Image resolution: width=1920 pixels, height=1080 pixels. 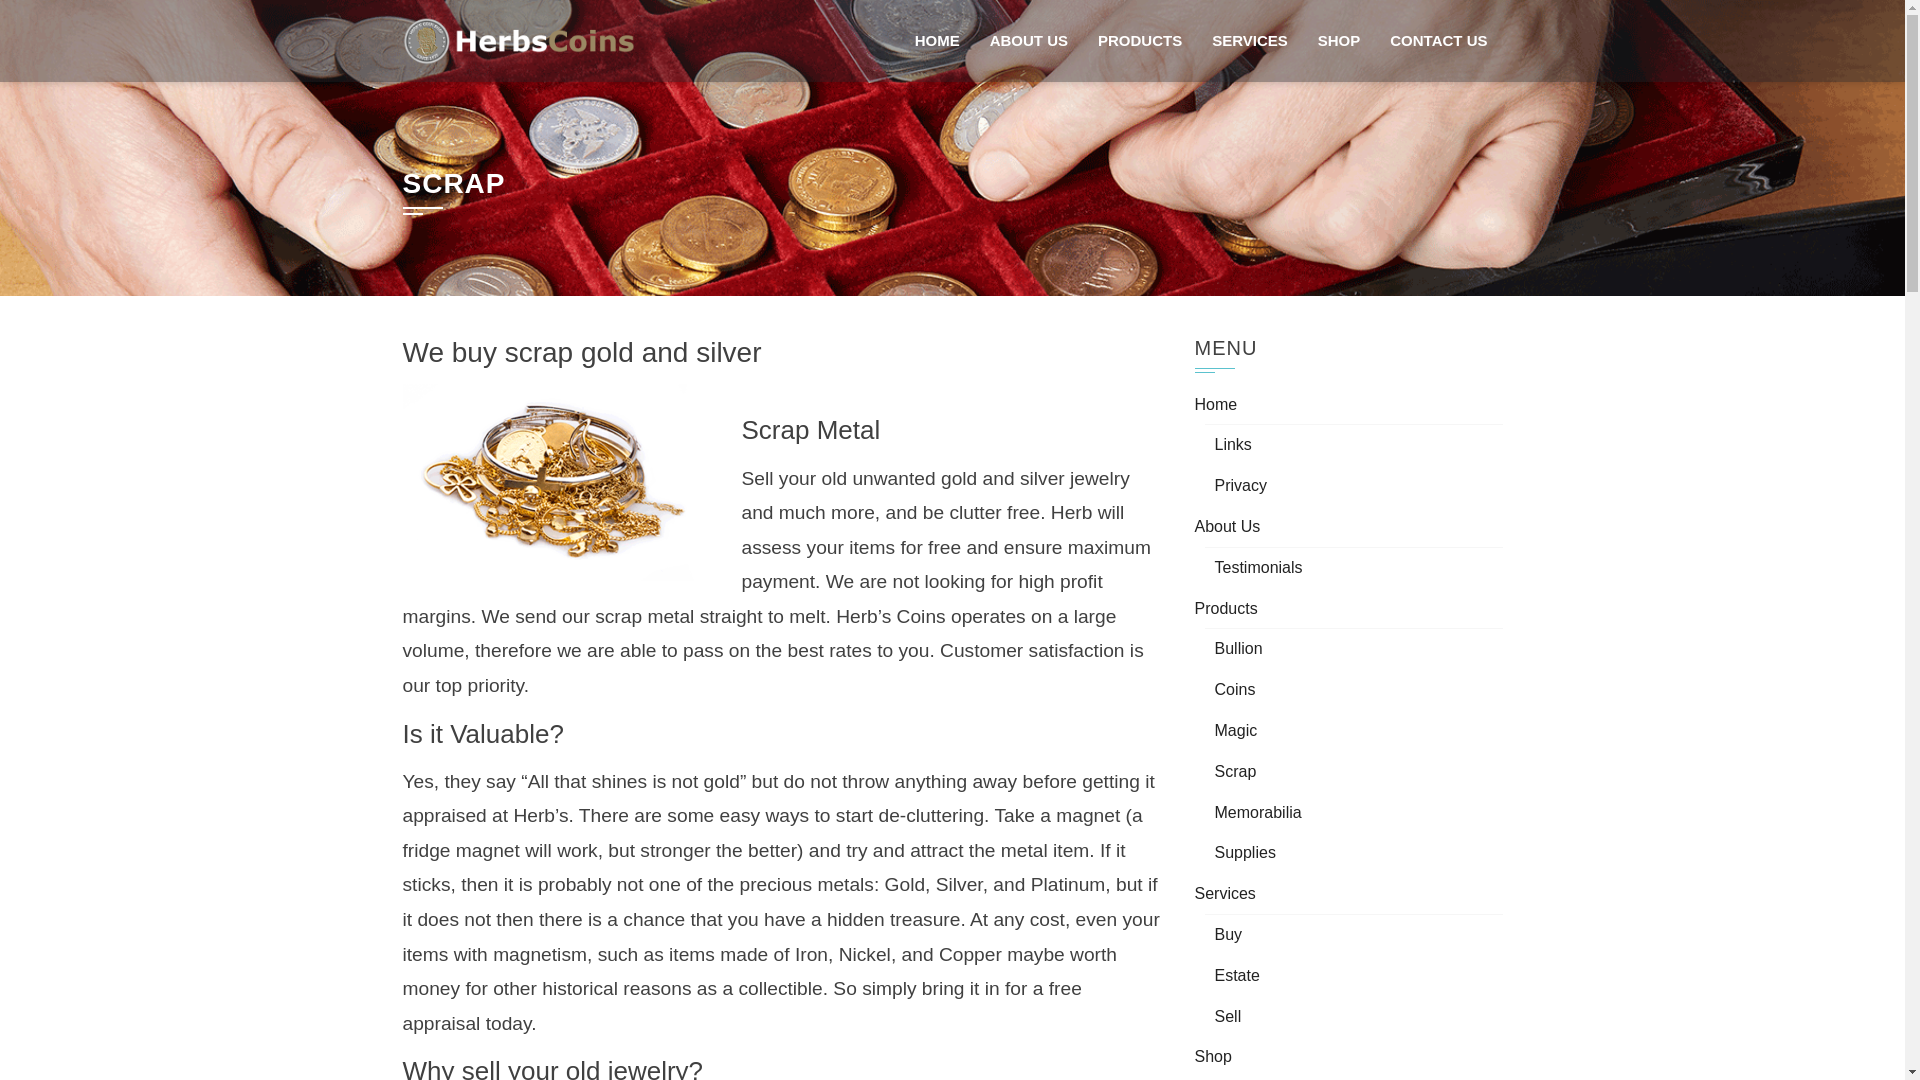 I want to click on Home, so click(x=1215, y=404).